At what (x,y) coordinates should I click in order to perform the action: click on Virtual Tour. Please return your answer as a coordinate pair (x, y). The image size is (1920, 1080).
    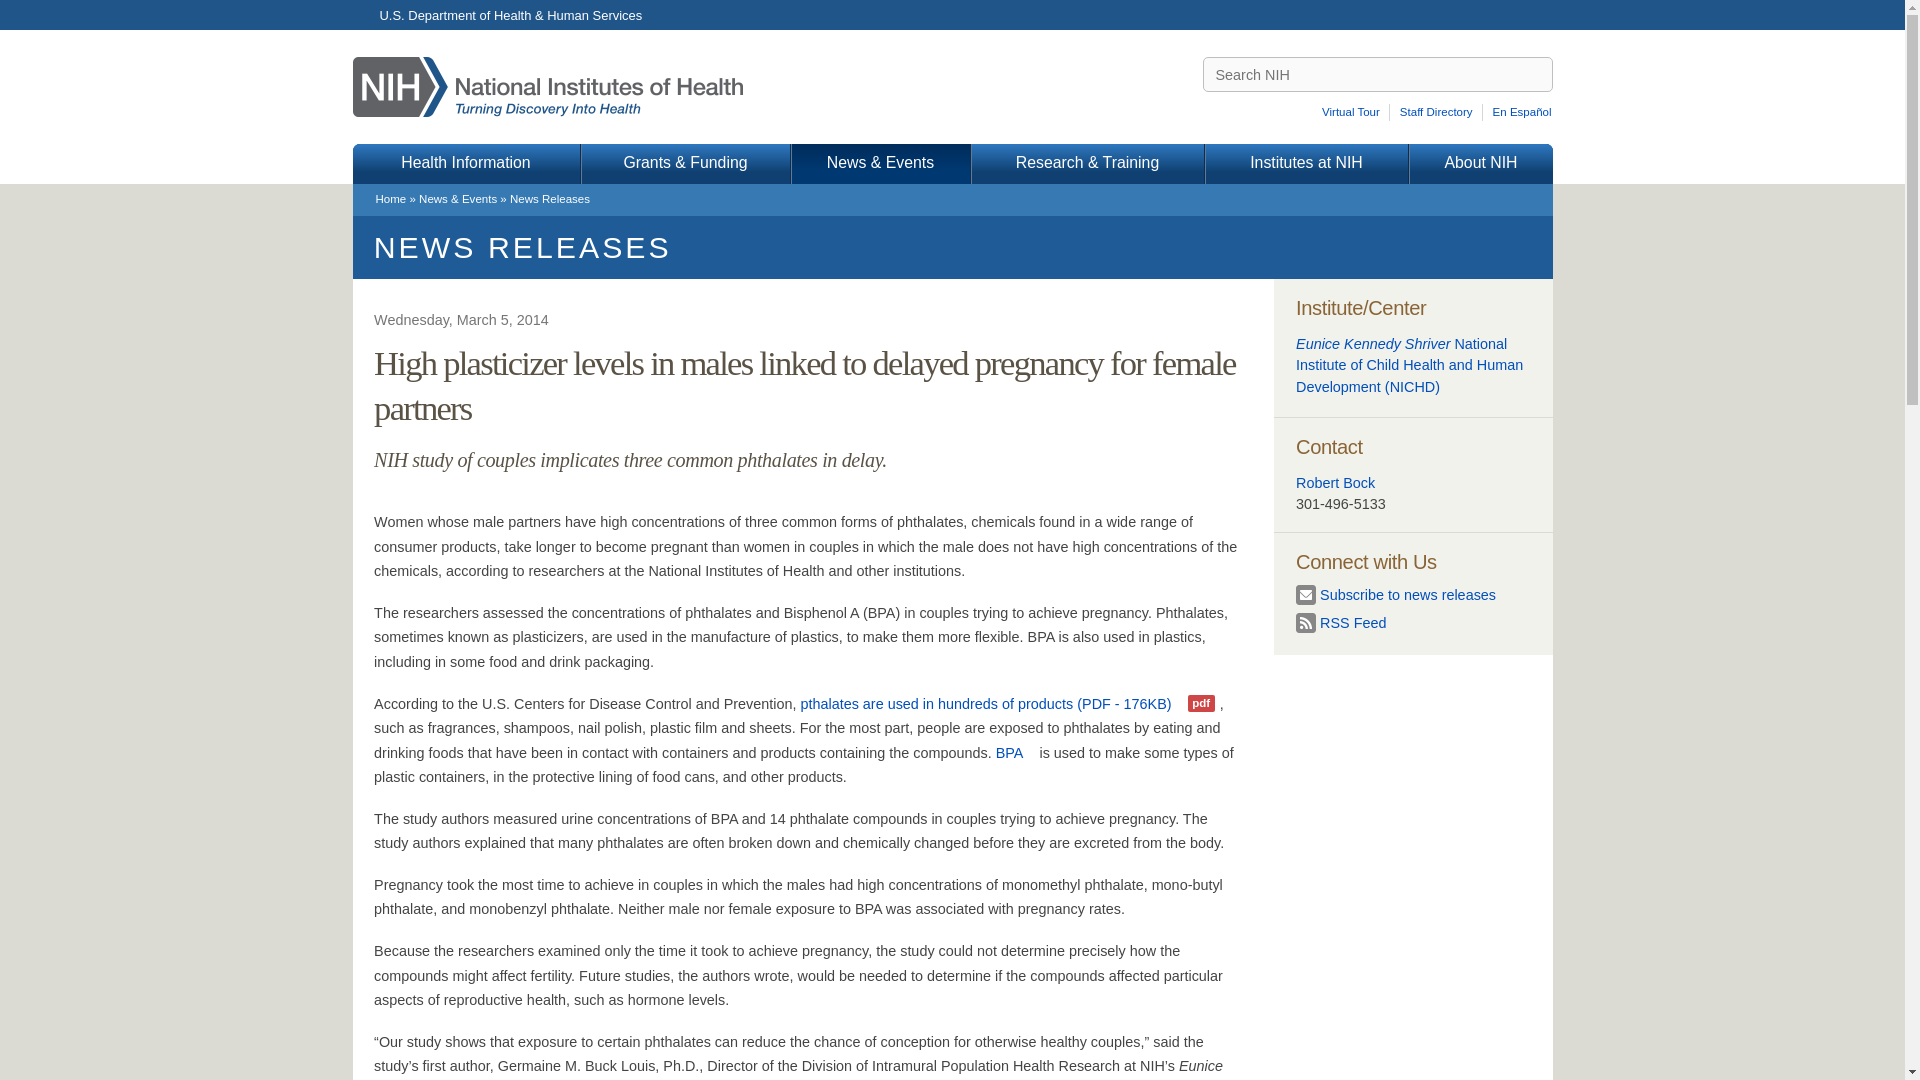
    Looking at the image, I should click on (1354, 112).